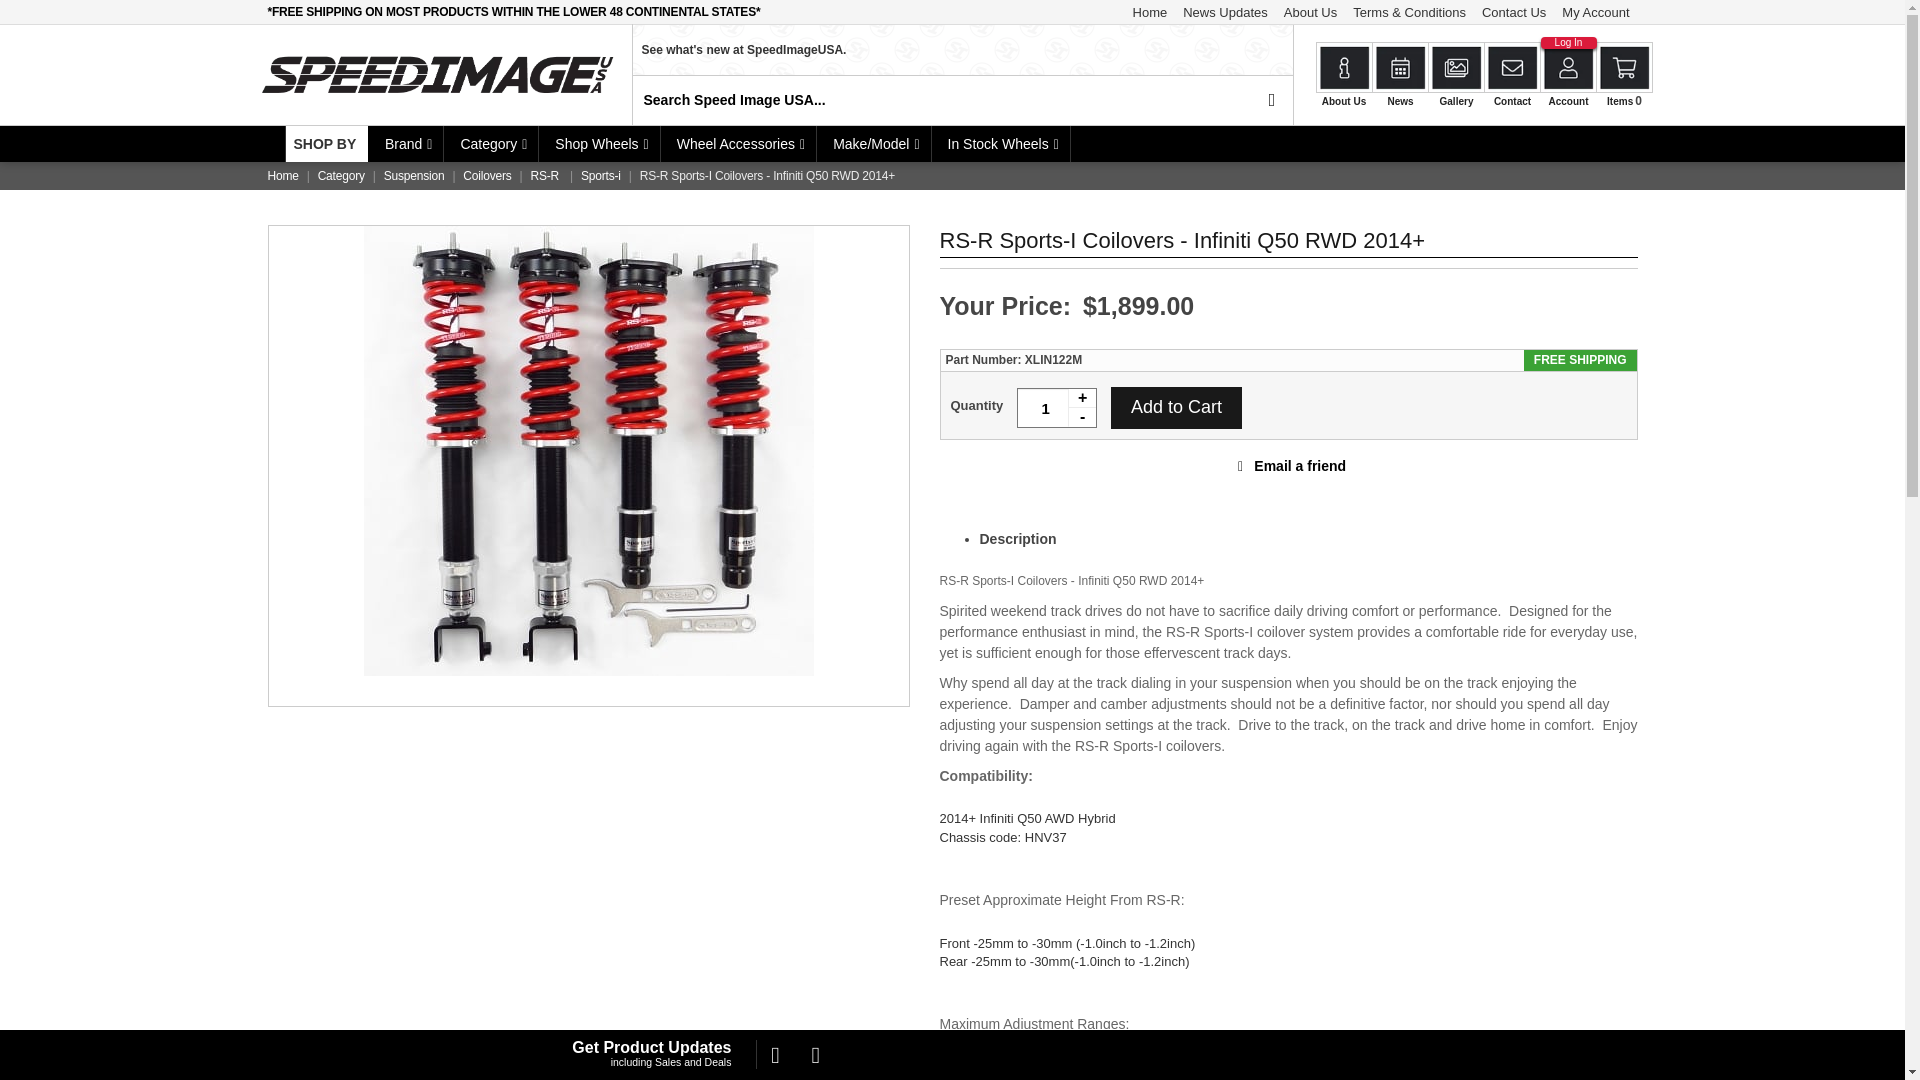 This screenshot has width=1920, height=1080. What do you see at coordinates (774, 1055) in the screenshot?
I see `Like Us on Facebook` at bounding box center [774, 1055].